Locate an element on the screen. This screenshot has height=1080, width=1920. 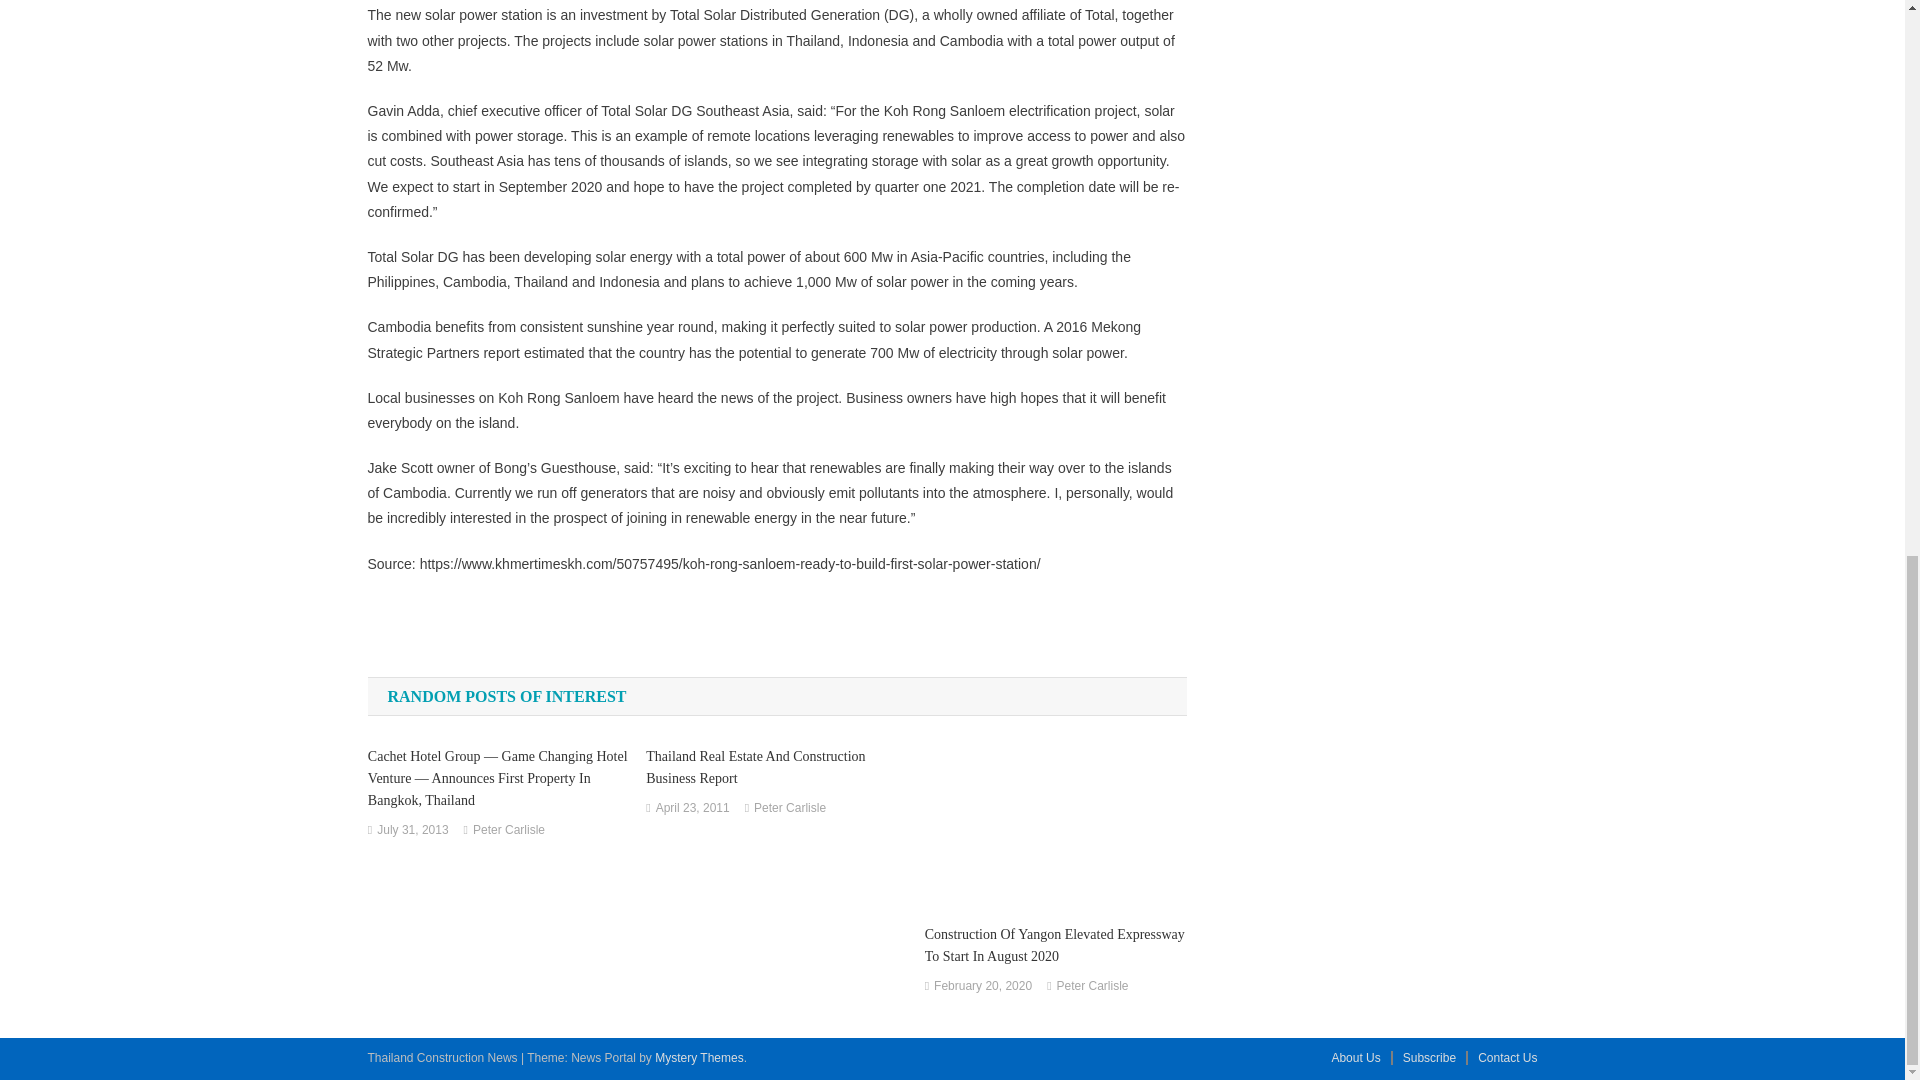
Peter Carlisle is located at coordinates (790, 808).